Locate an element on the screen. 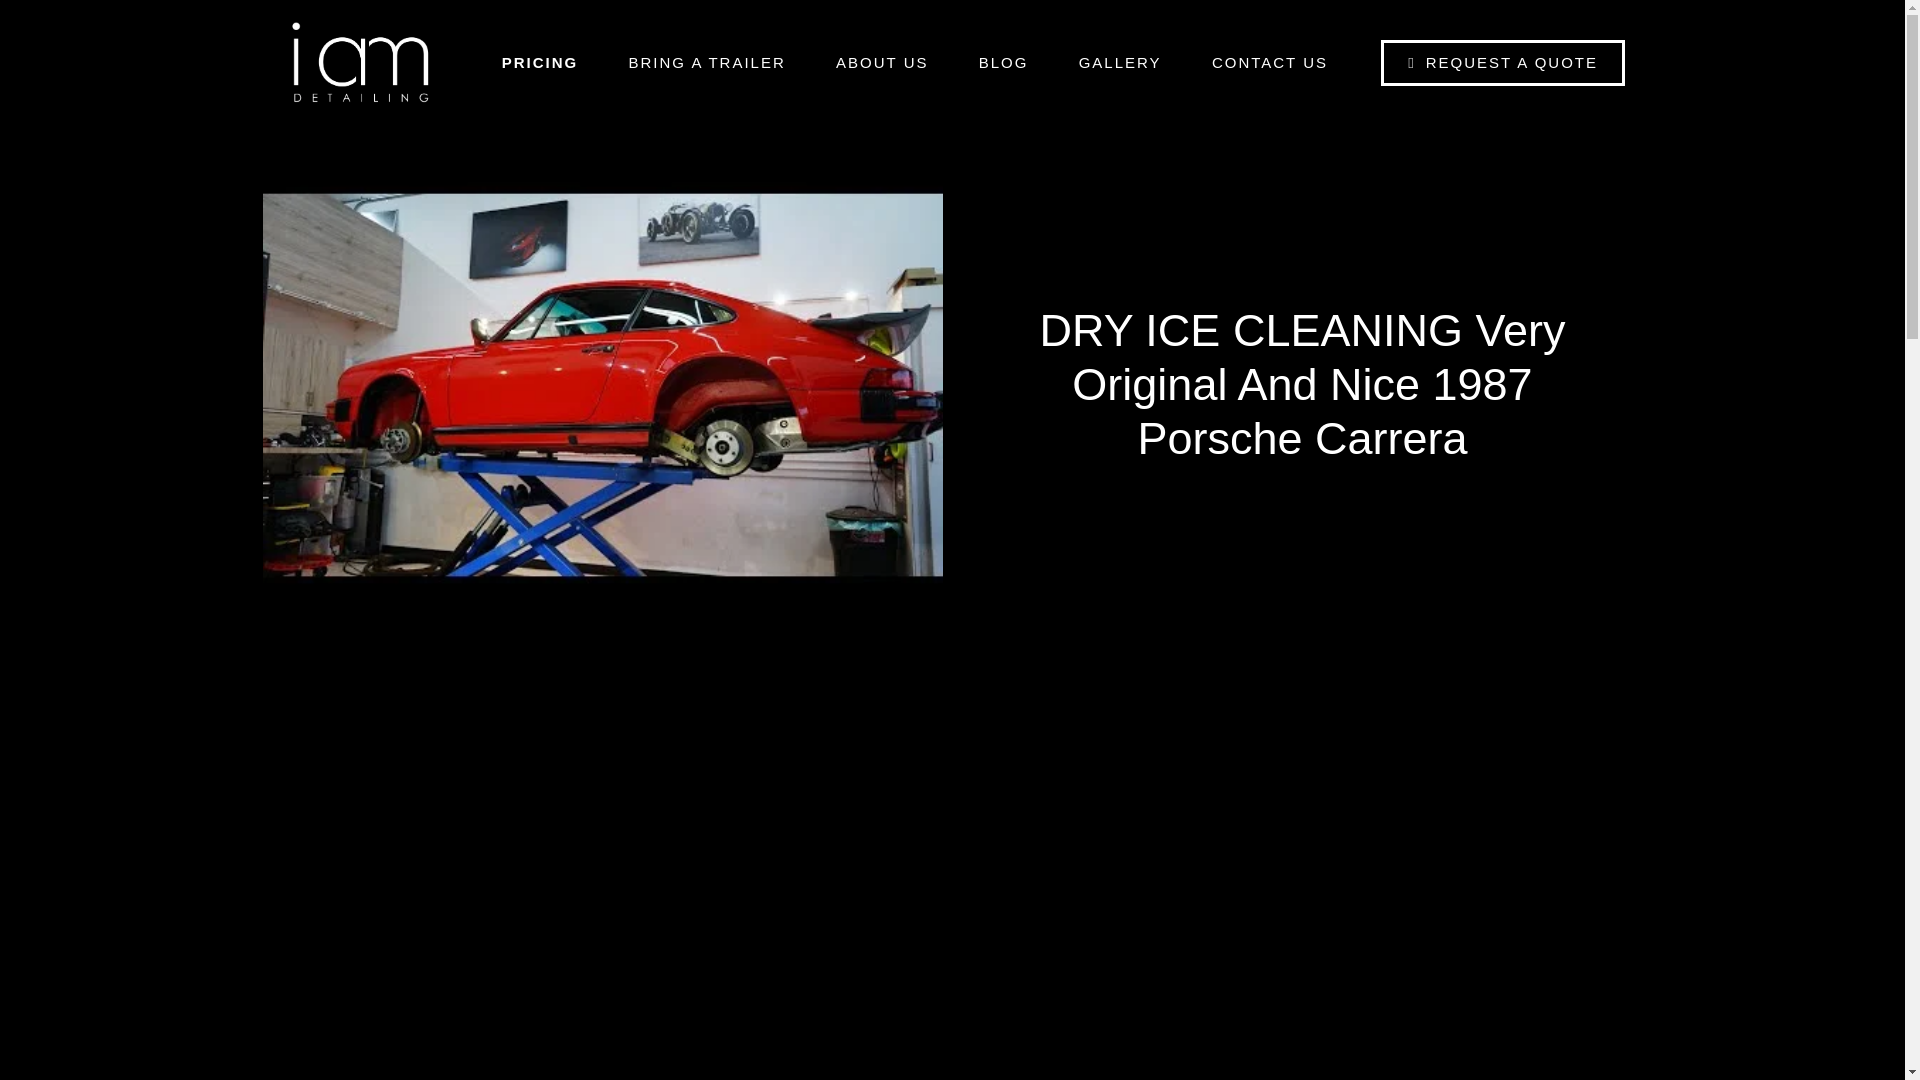  BLOG is located at coordinates (1004, 62).